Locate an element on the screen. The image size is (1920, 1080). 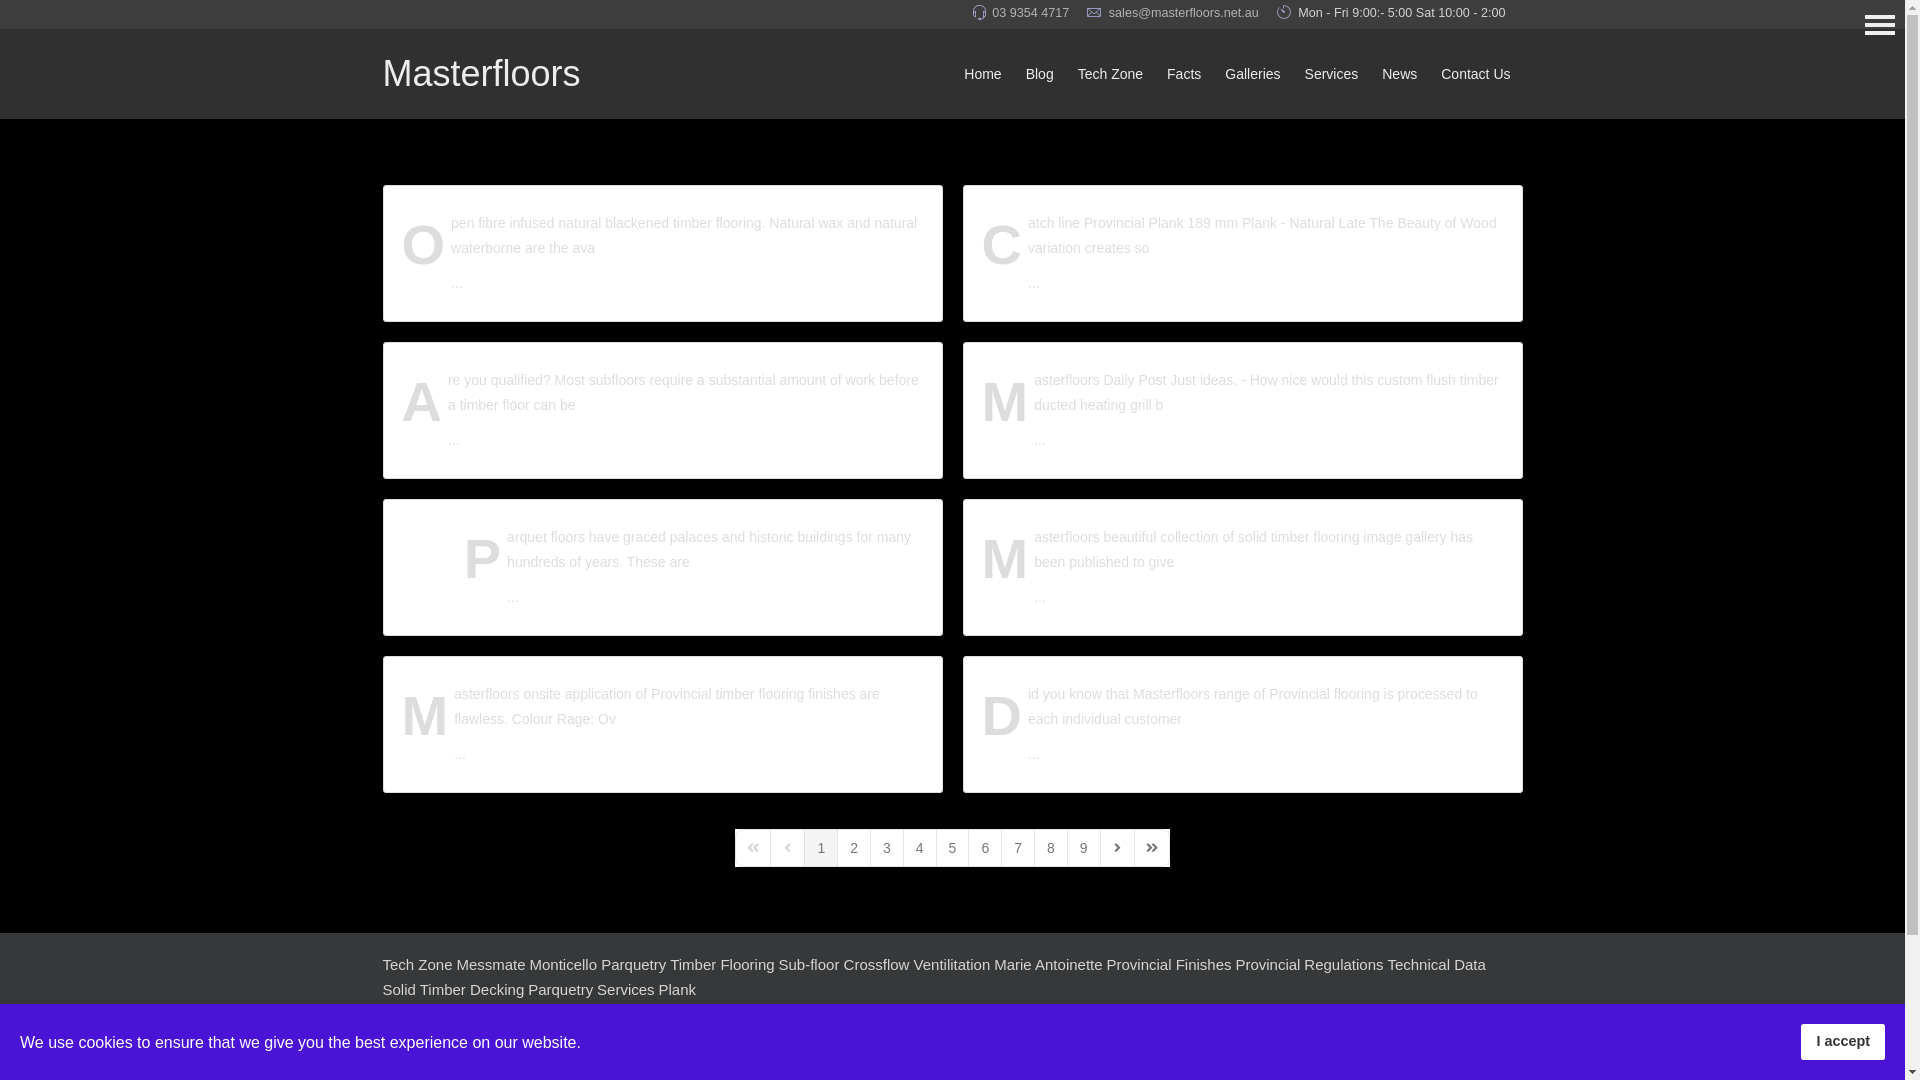
Contact Us is located at coordinates (1476, 74).